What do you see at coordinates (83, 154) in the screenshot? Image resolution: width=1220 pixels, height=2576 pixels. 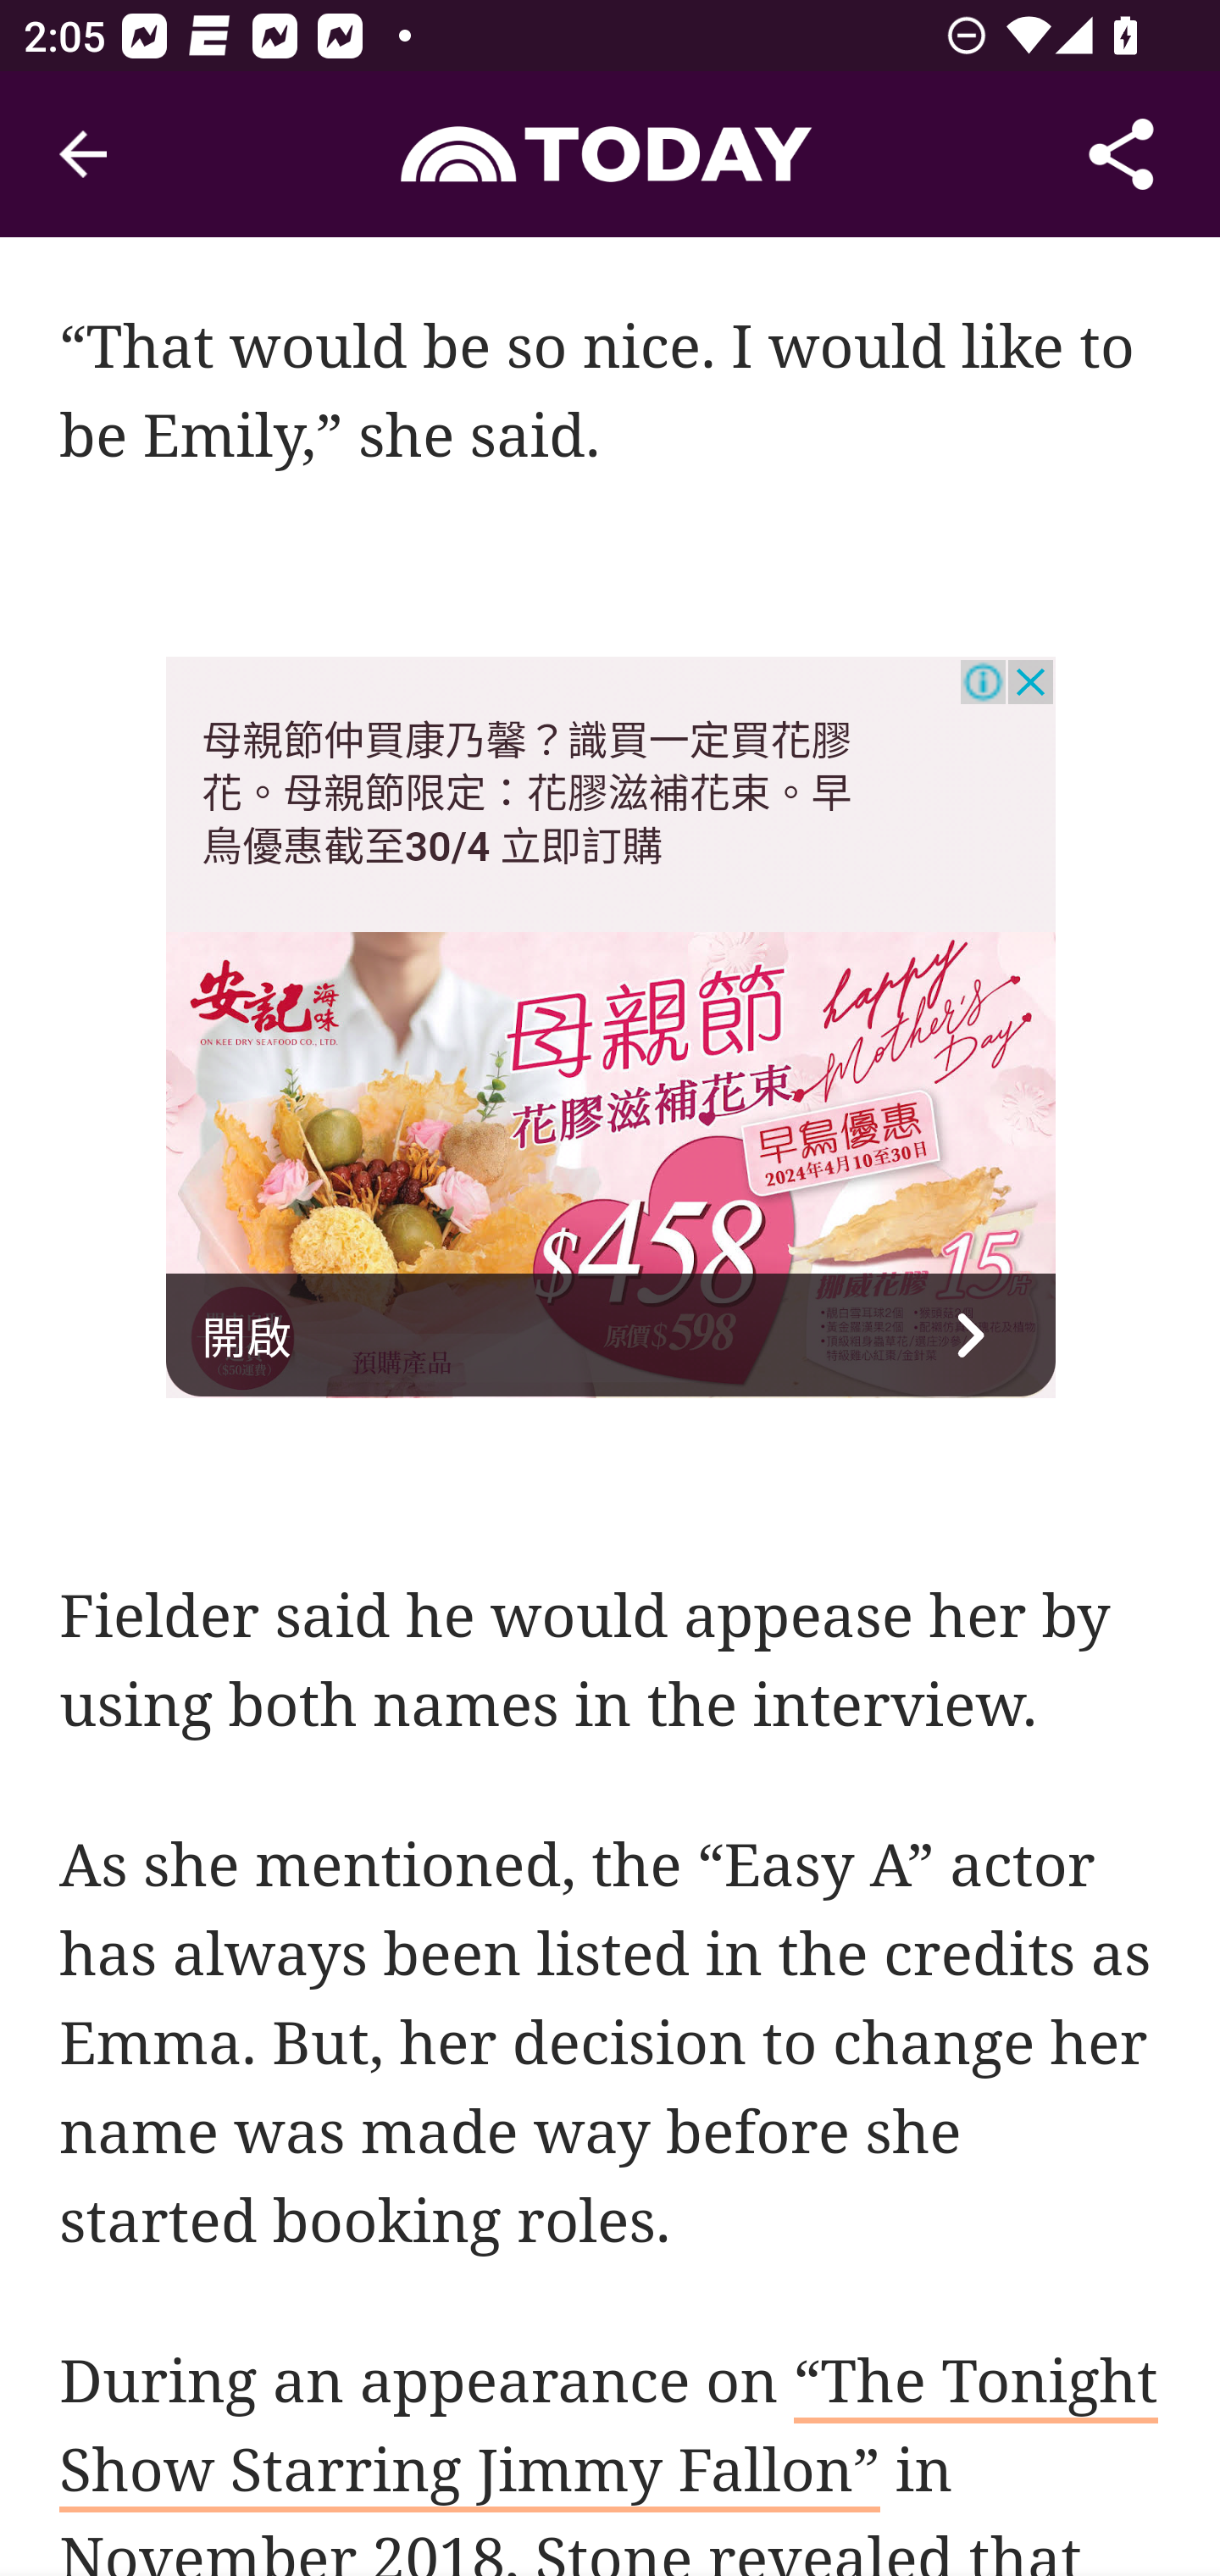 I see `Navigate up` at bounding box center [83, 154].